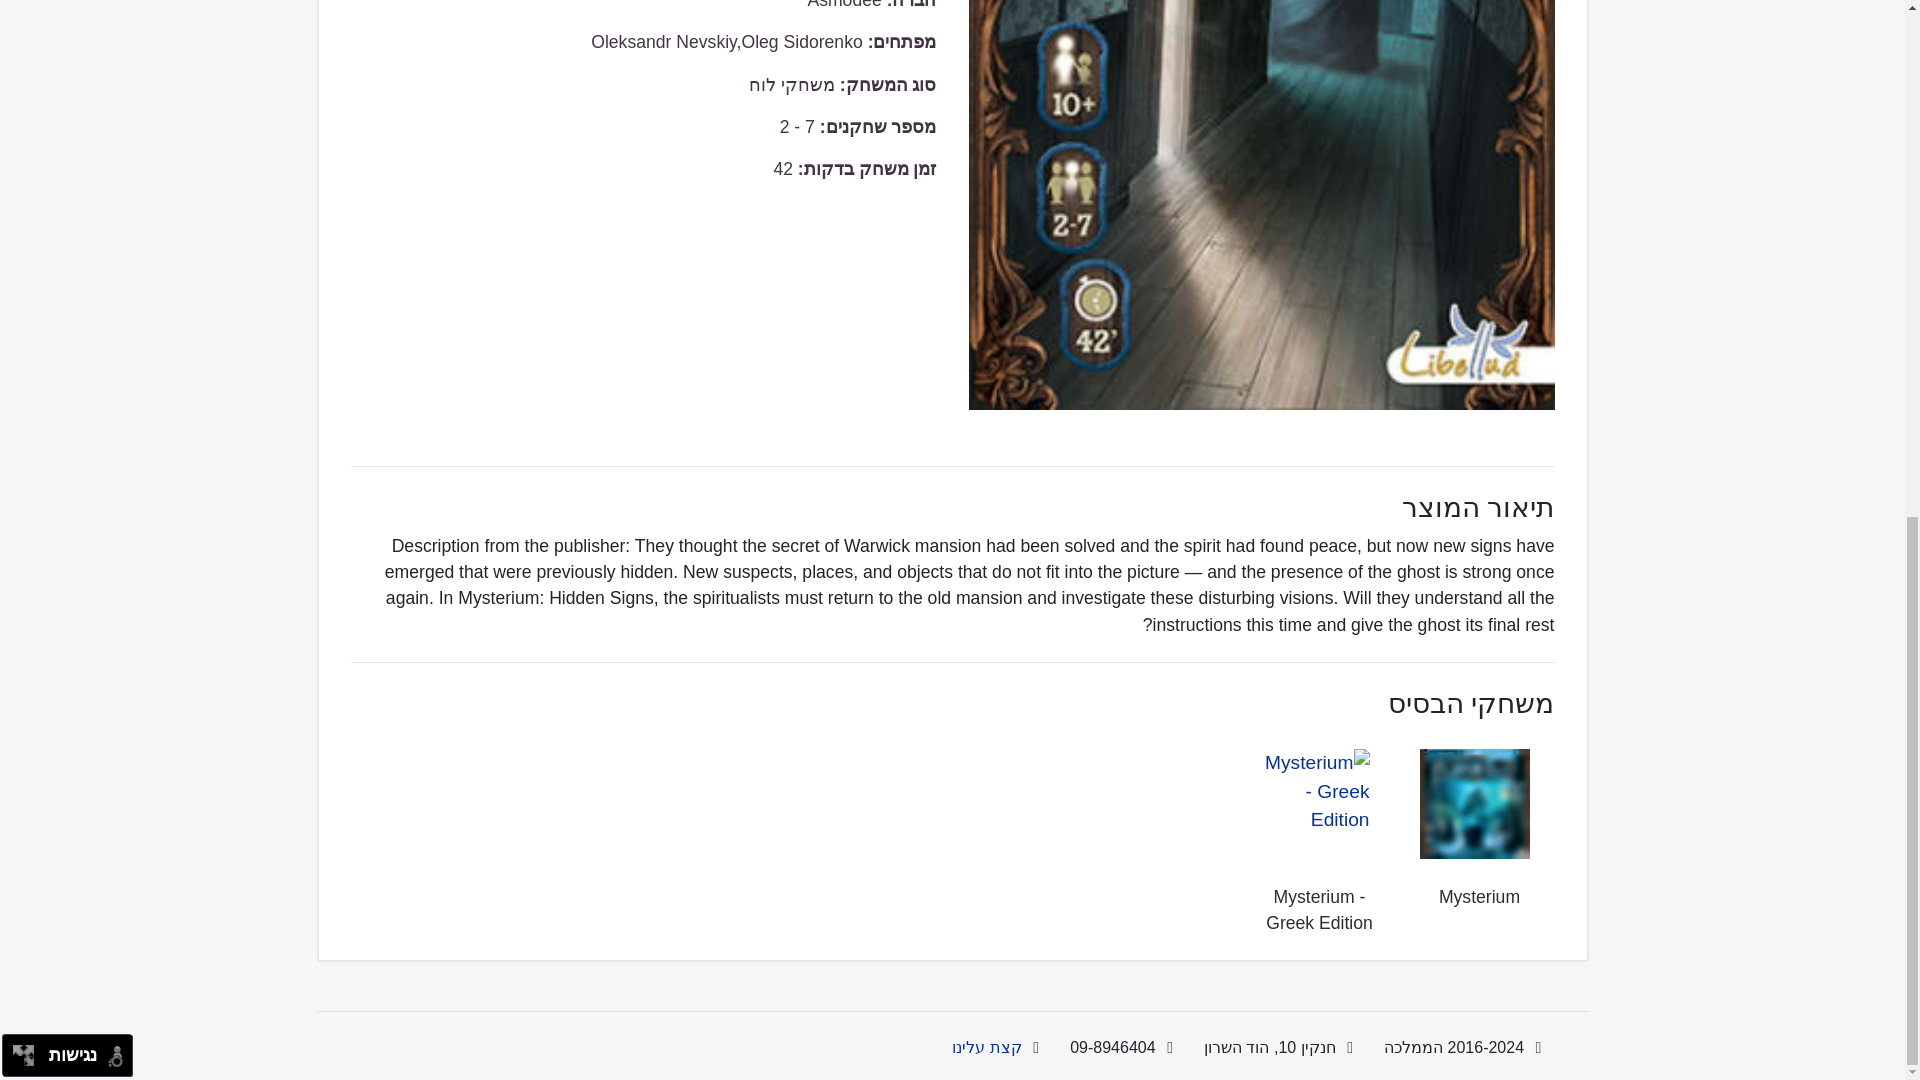  I want to click on Mysterium - Greek Edition, so click(1318, 910).